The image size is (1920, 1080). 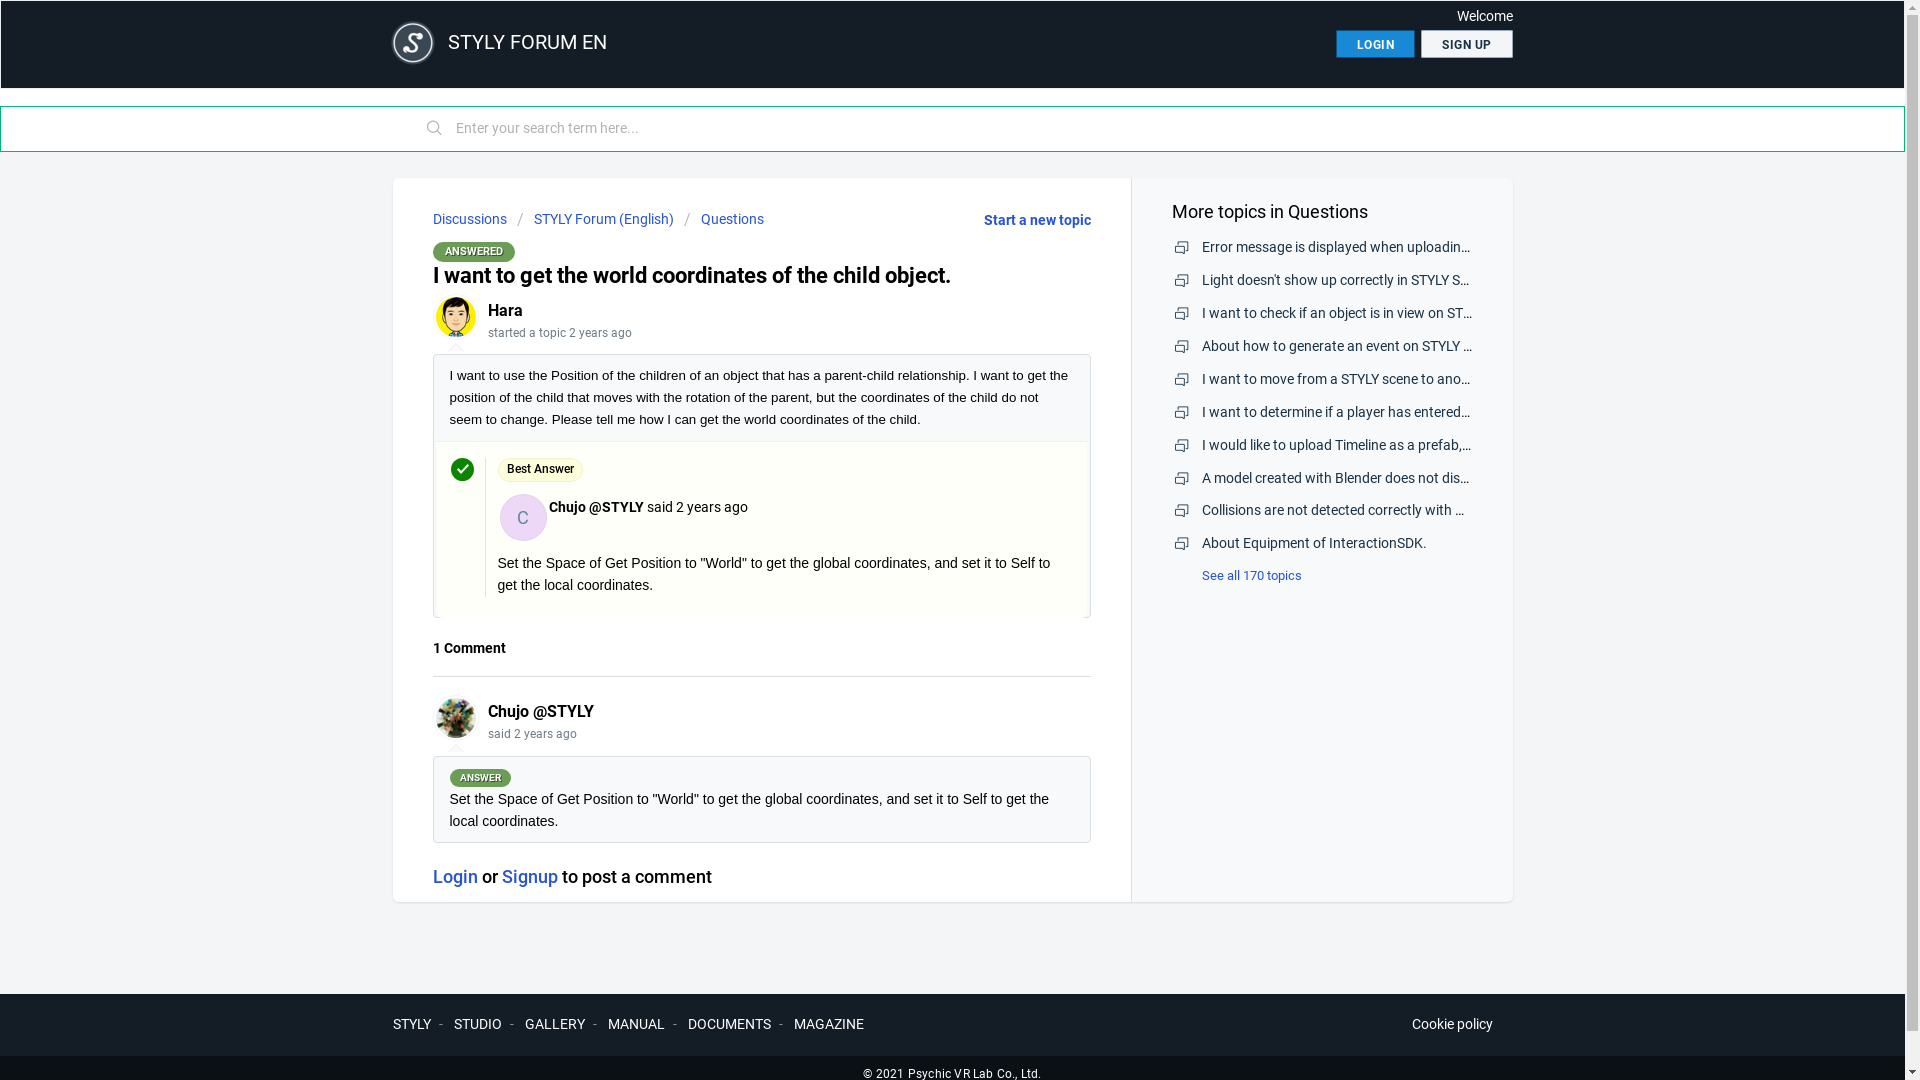 I want to click on Questions, so click(x=724, y=219).